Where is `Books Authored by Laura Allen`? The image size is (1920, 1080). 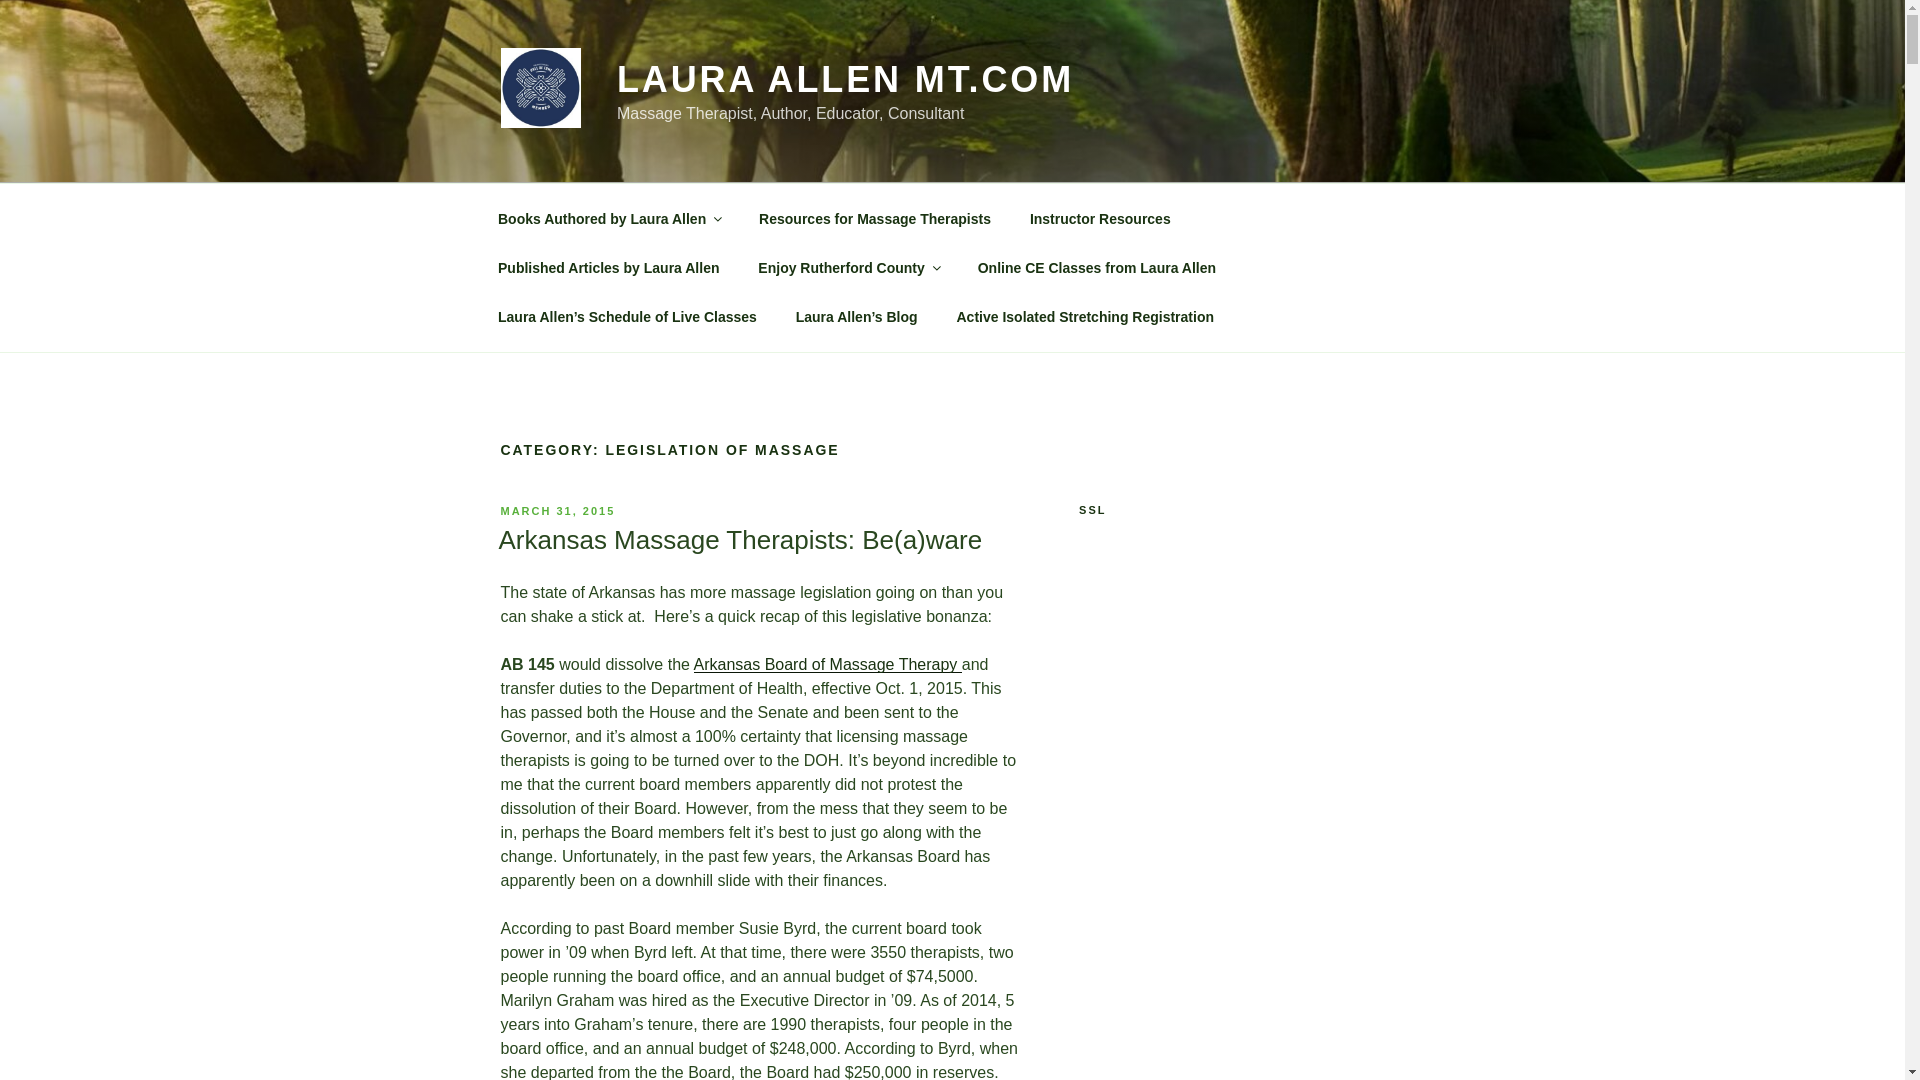
Books Authored by Laura Allen is located at coordinates (608, 218).